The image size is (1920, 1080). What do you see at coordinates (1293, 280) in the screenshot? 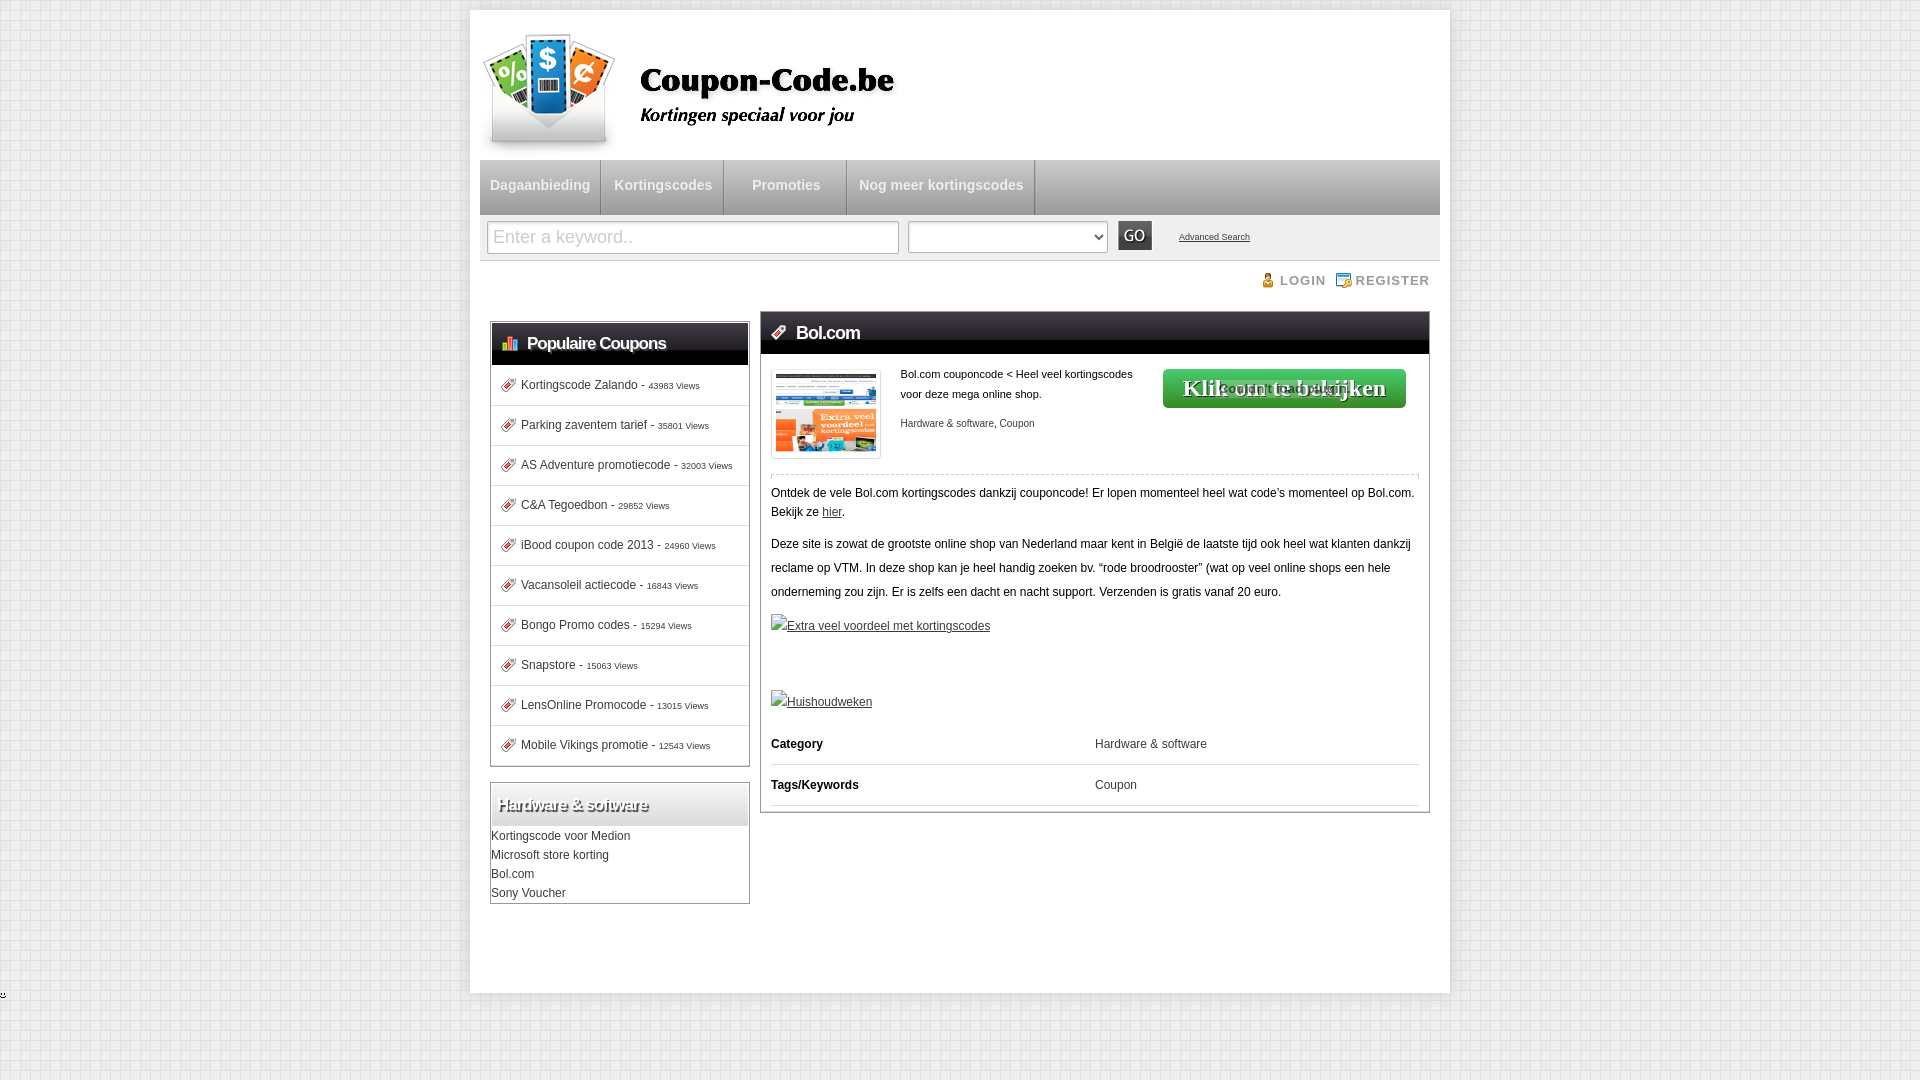
I see `LOGIN` at bounding box center [1293, 280].